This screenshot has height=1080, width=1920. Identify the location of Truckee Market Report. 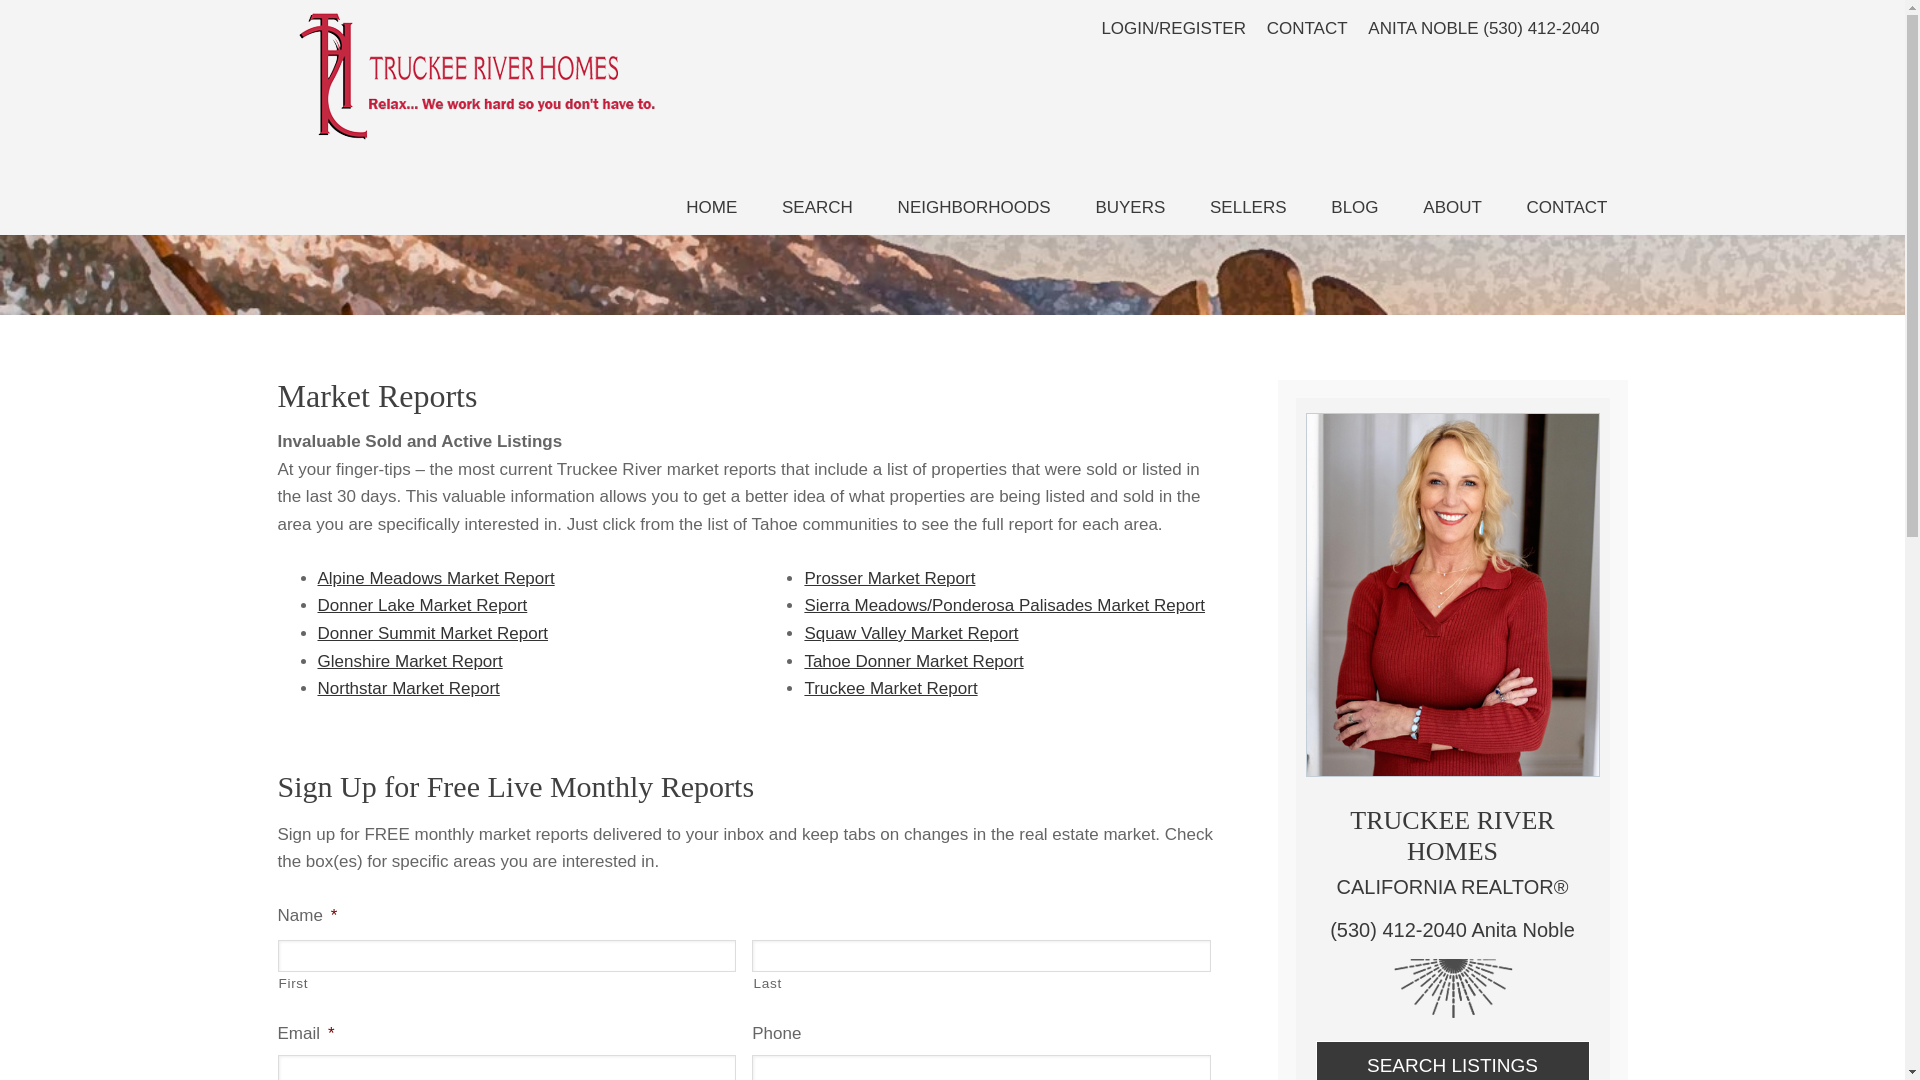
(890, 688).